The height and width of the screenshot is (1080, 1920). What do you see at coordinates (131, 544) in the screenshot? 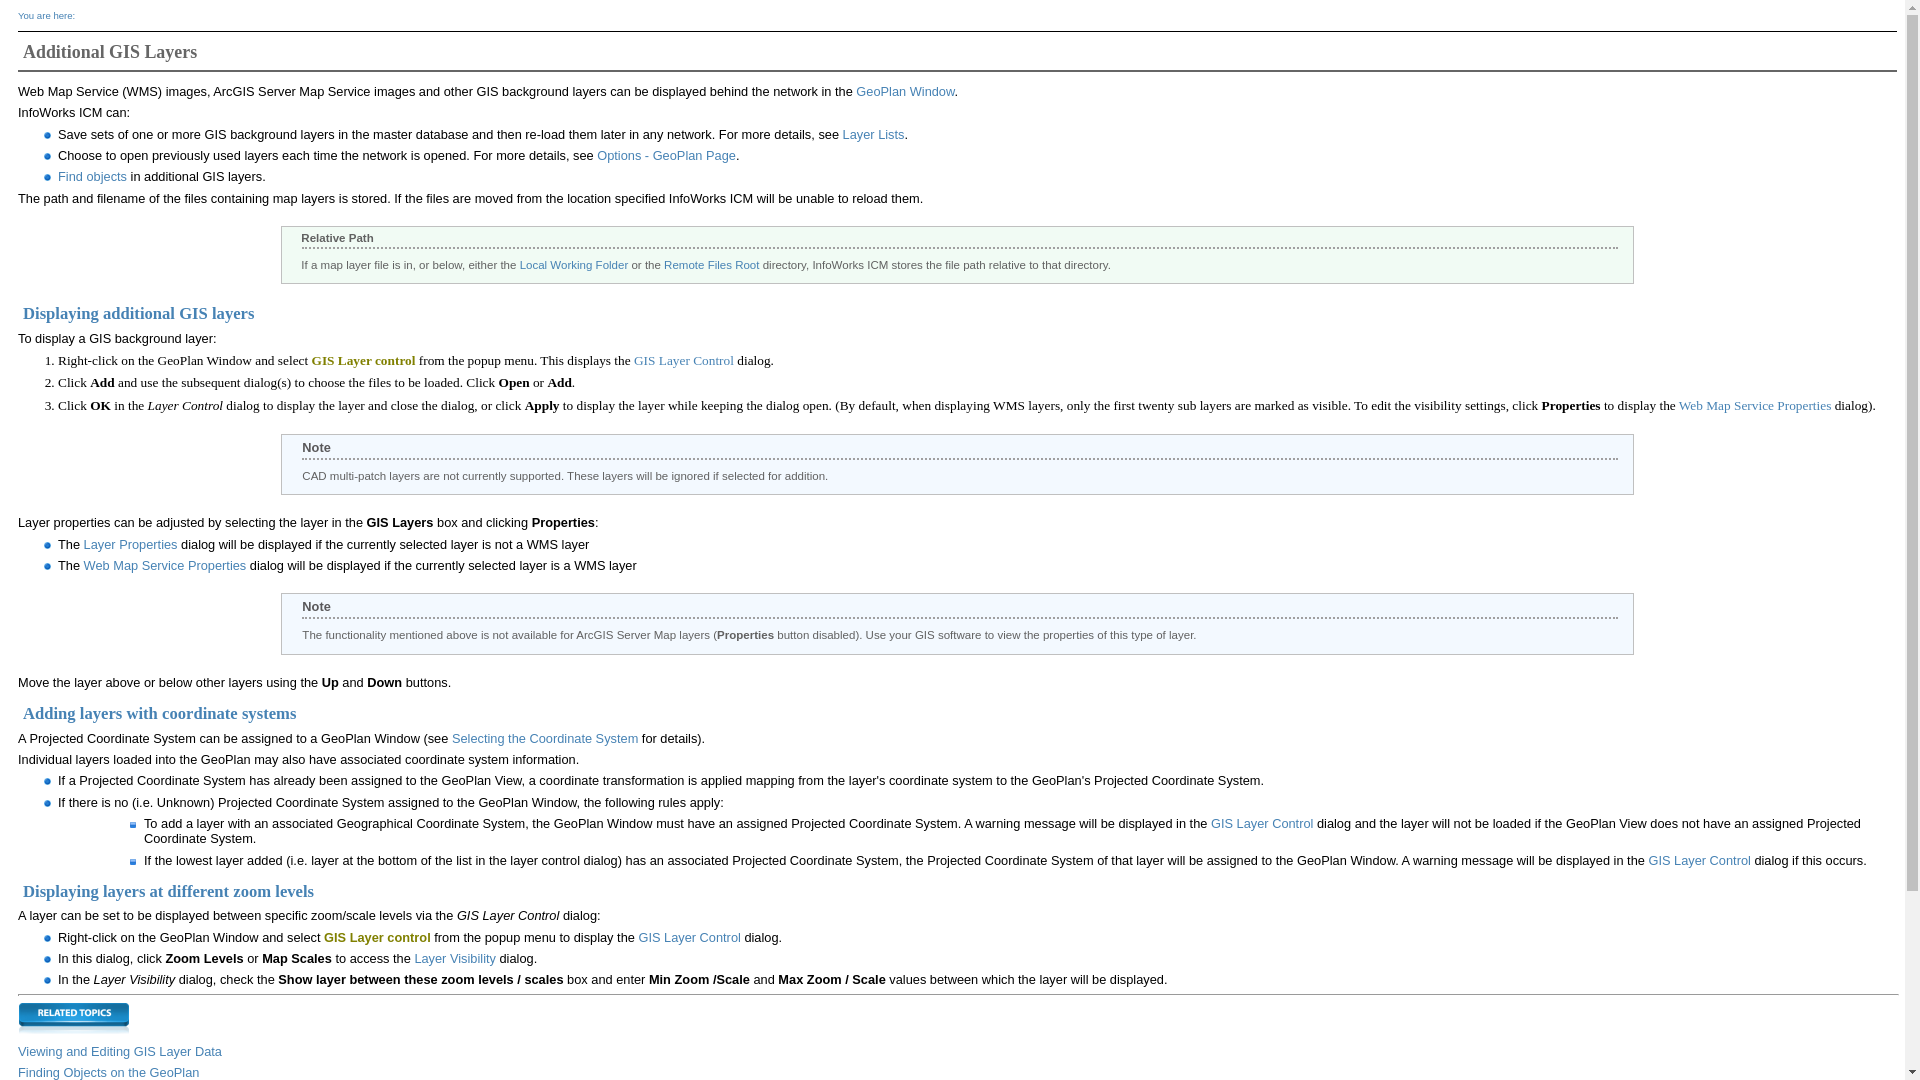
I see `Layer Properties` at bounding box center [131, 544].